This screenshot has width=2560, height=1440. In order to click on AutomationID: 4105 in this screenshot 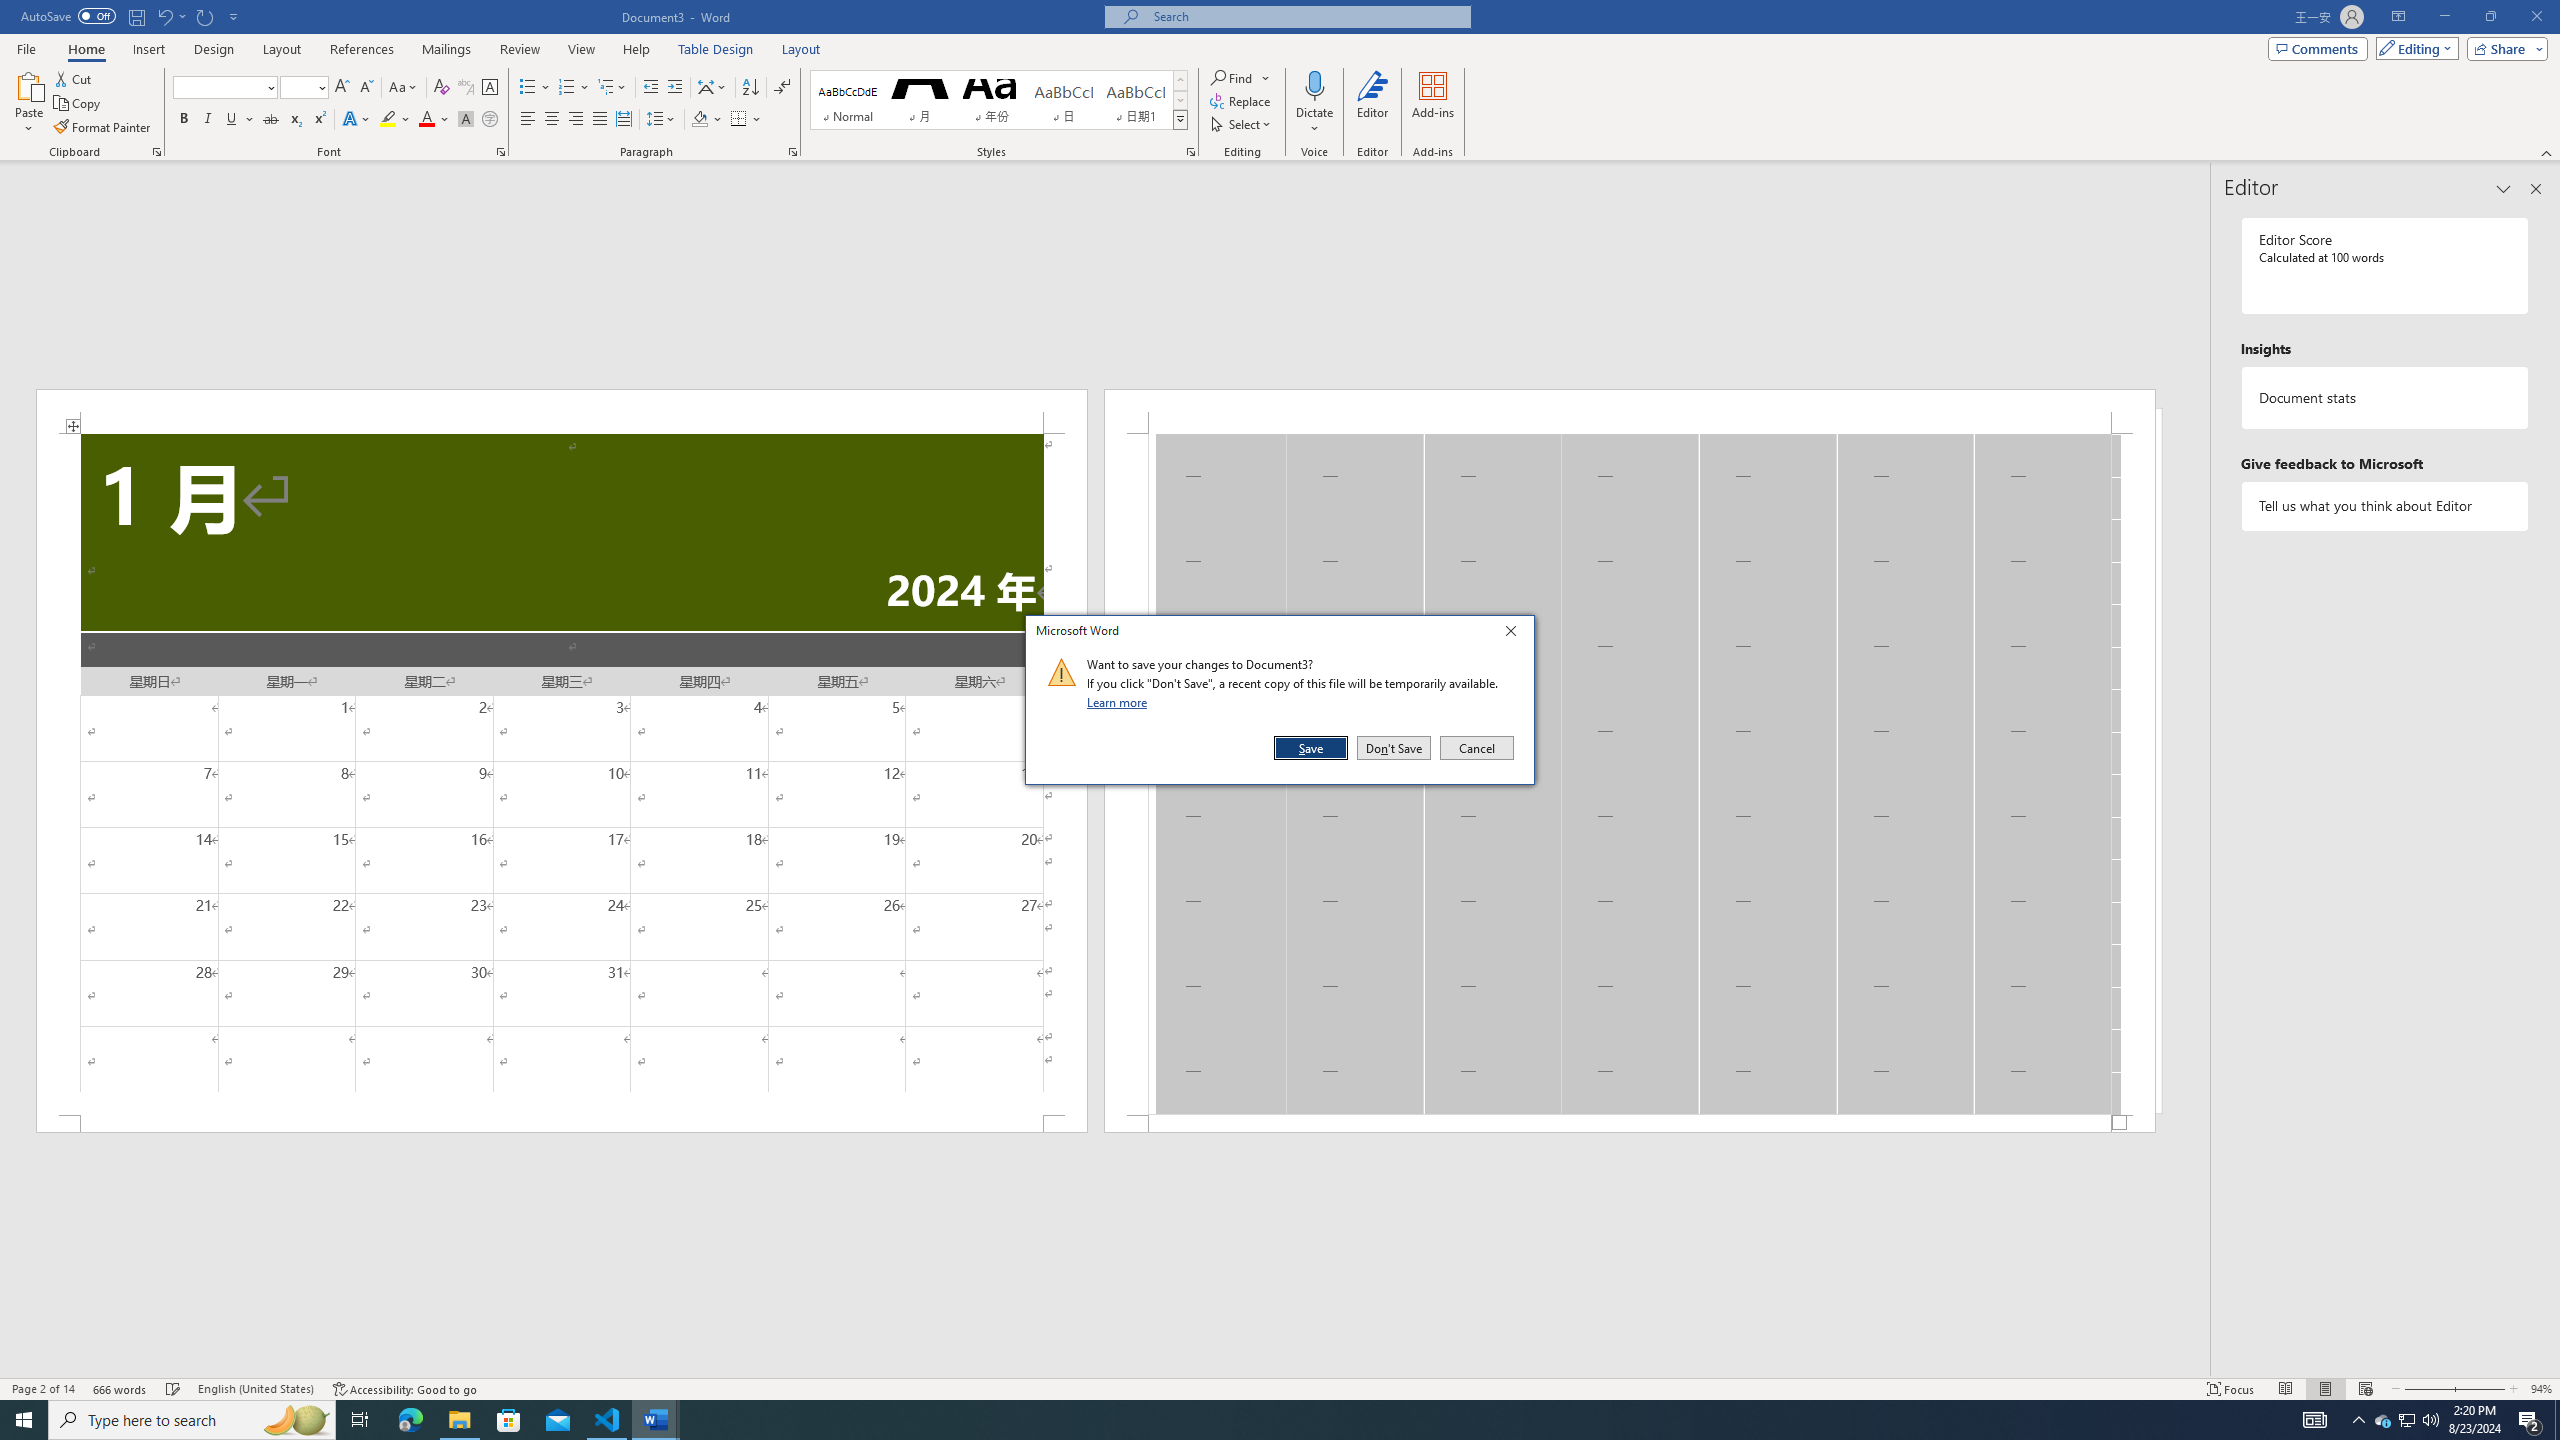, I will do `click(716, 49)`.